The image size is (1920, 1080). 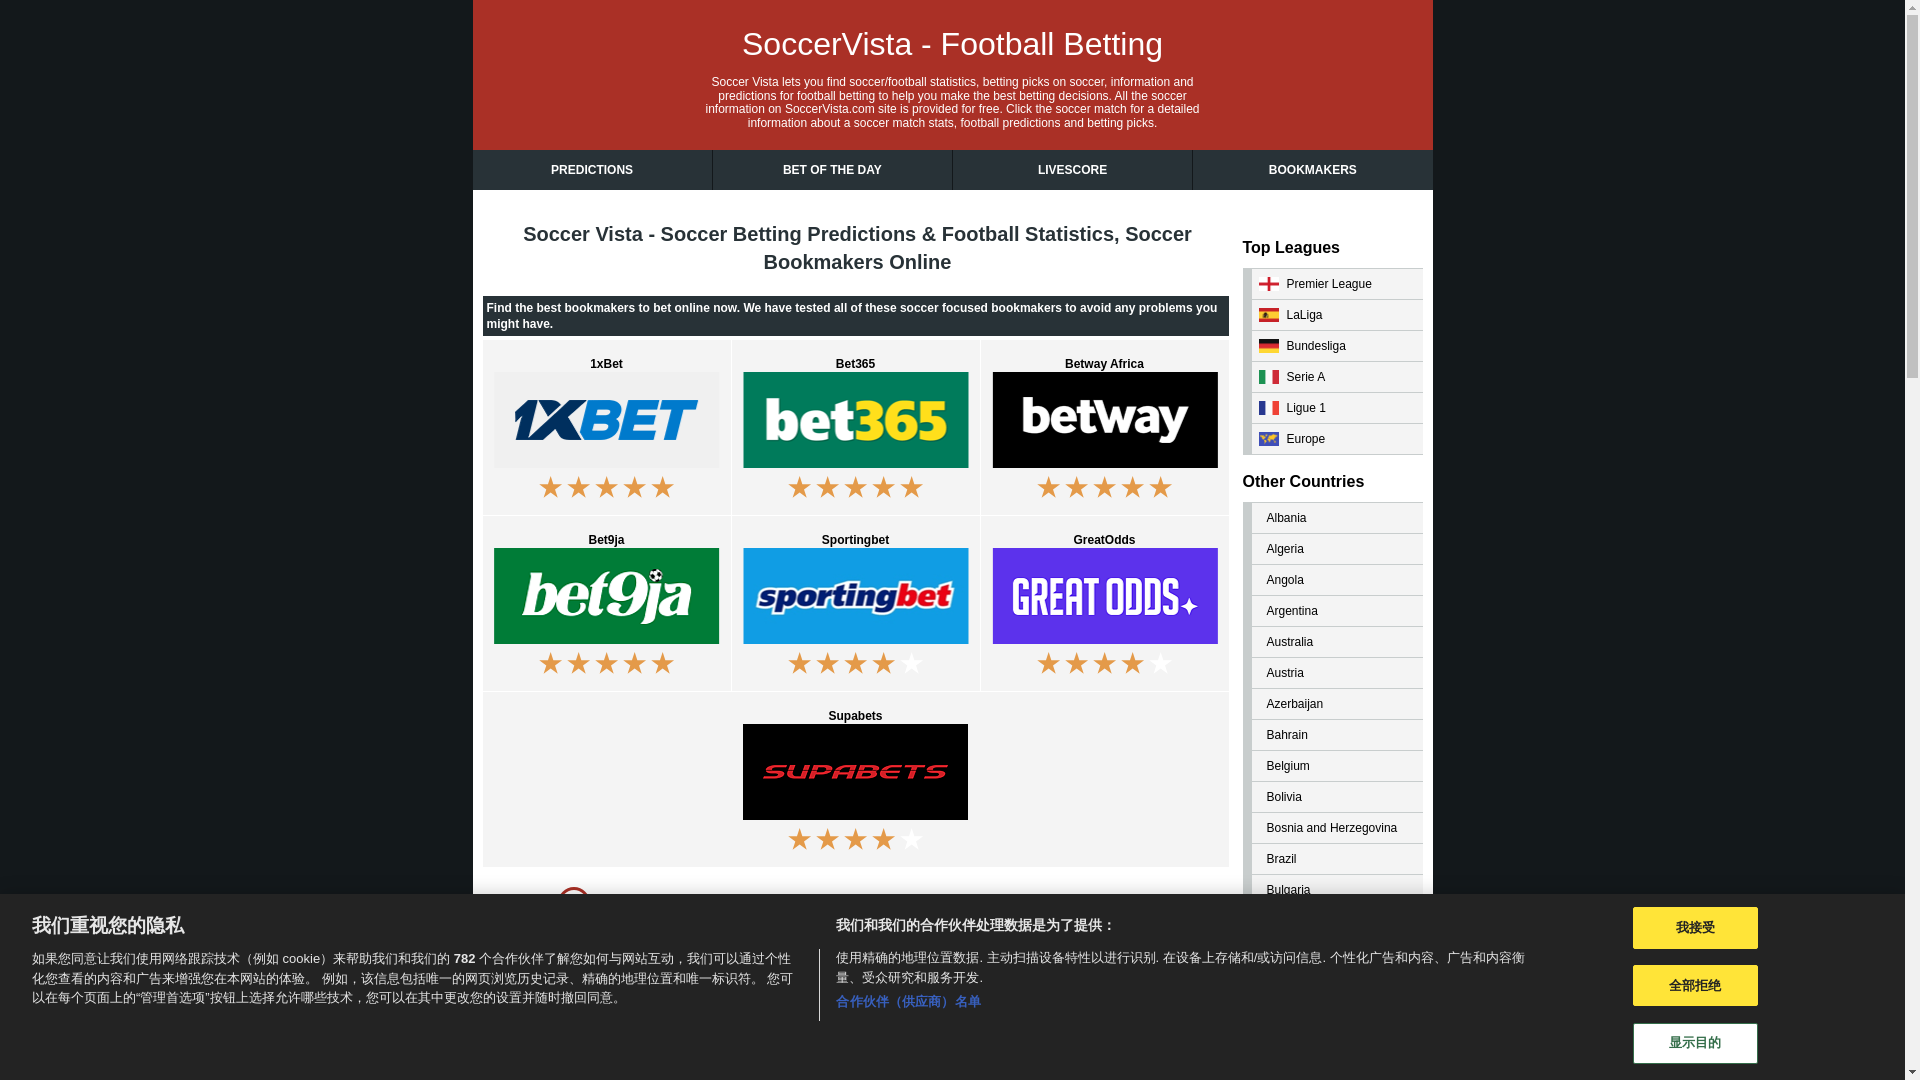 I want to click on PREDICTIONS, so click(x=591, y=170).